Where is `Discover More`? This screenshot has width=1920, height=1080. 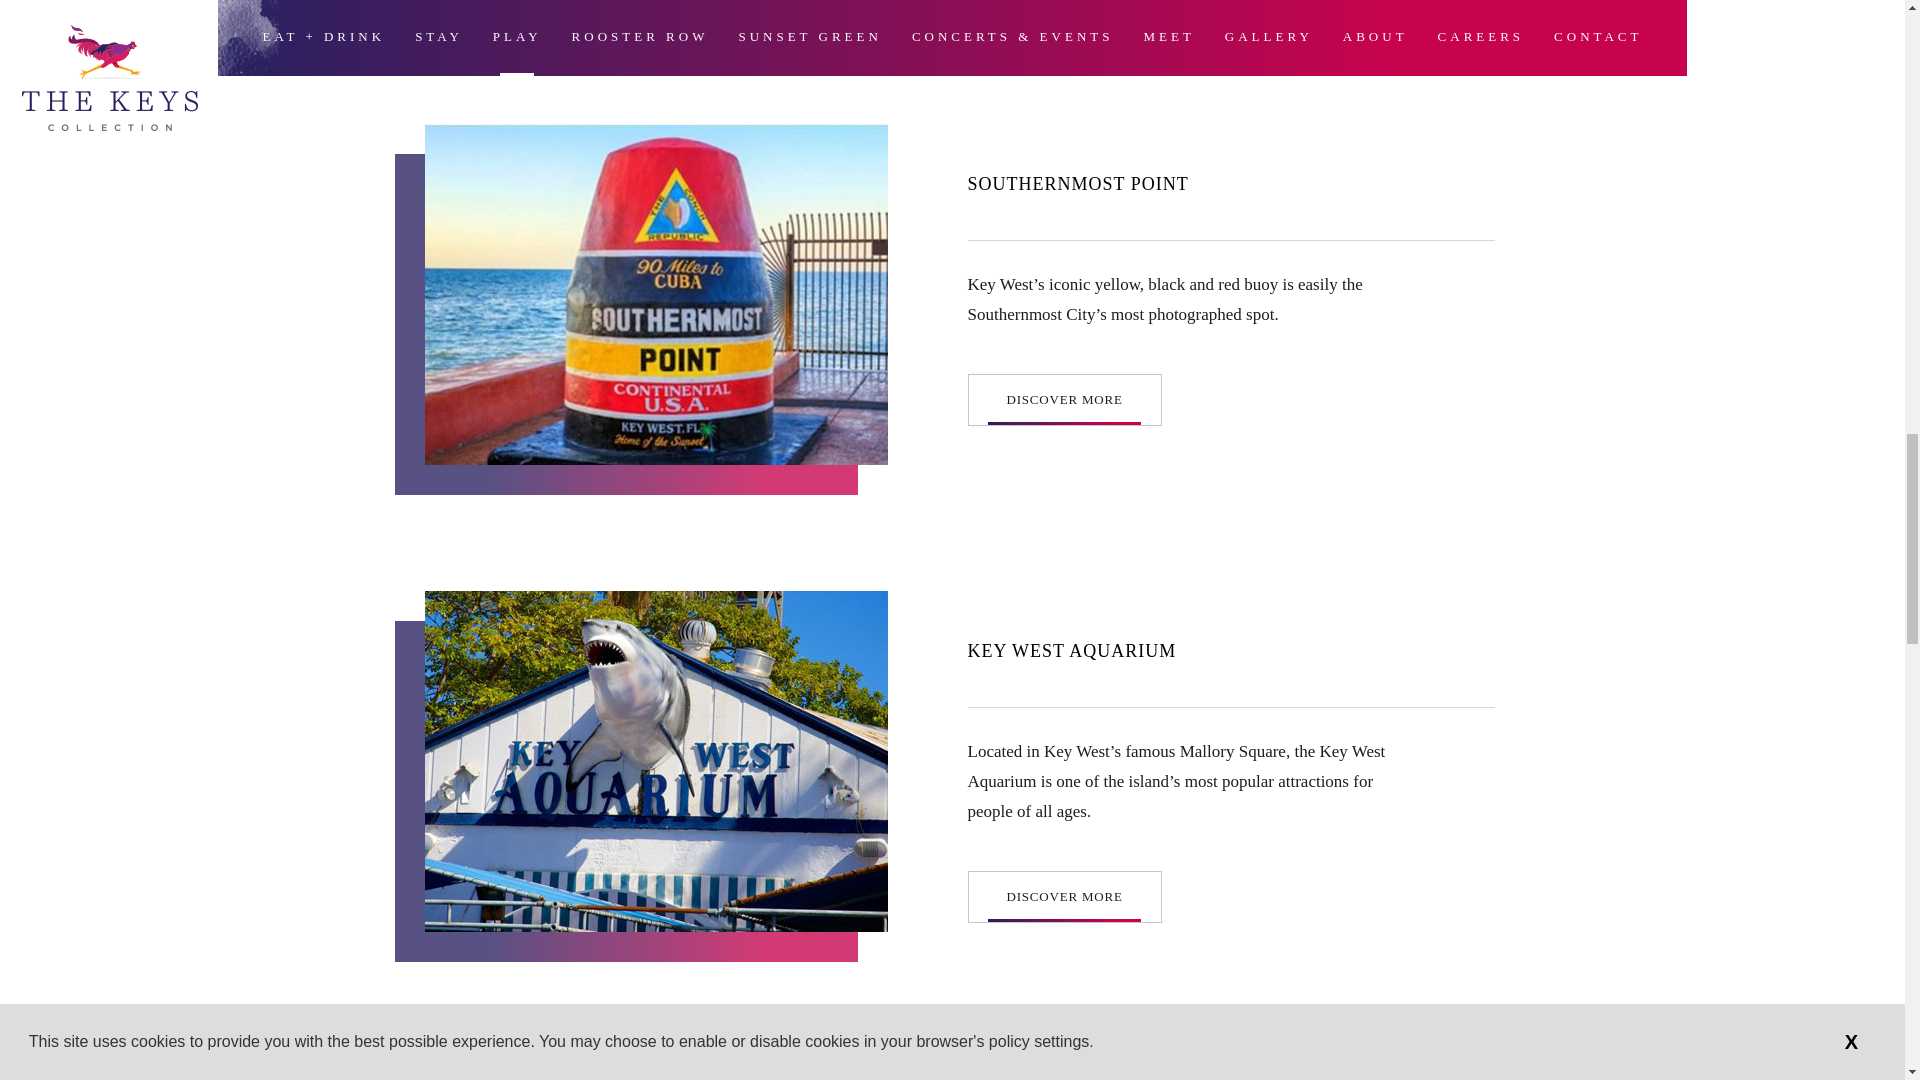 Discover More is located at coordinates (1064, 399).